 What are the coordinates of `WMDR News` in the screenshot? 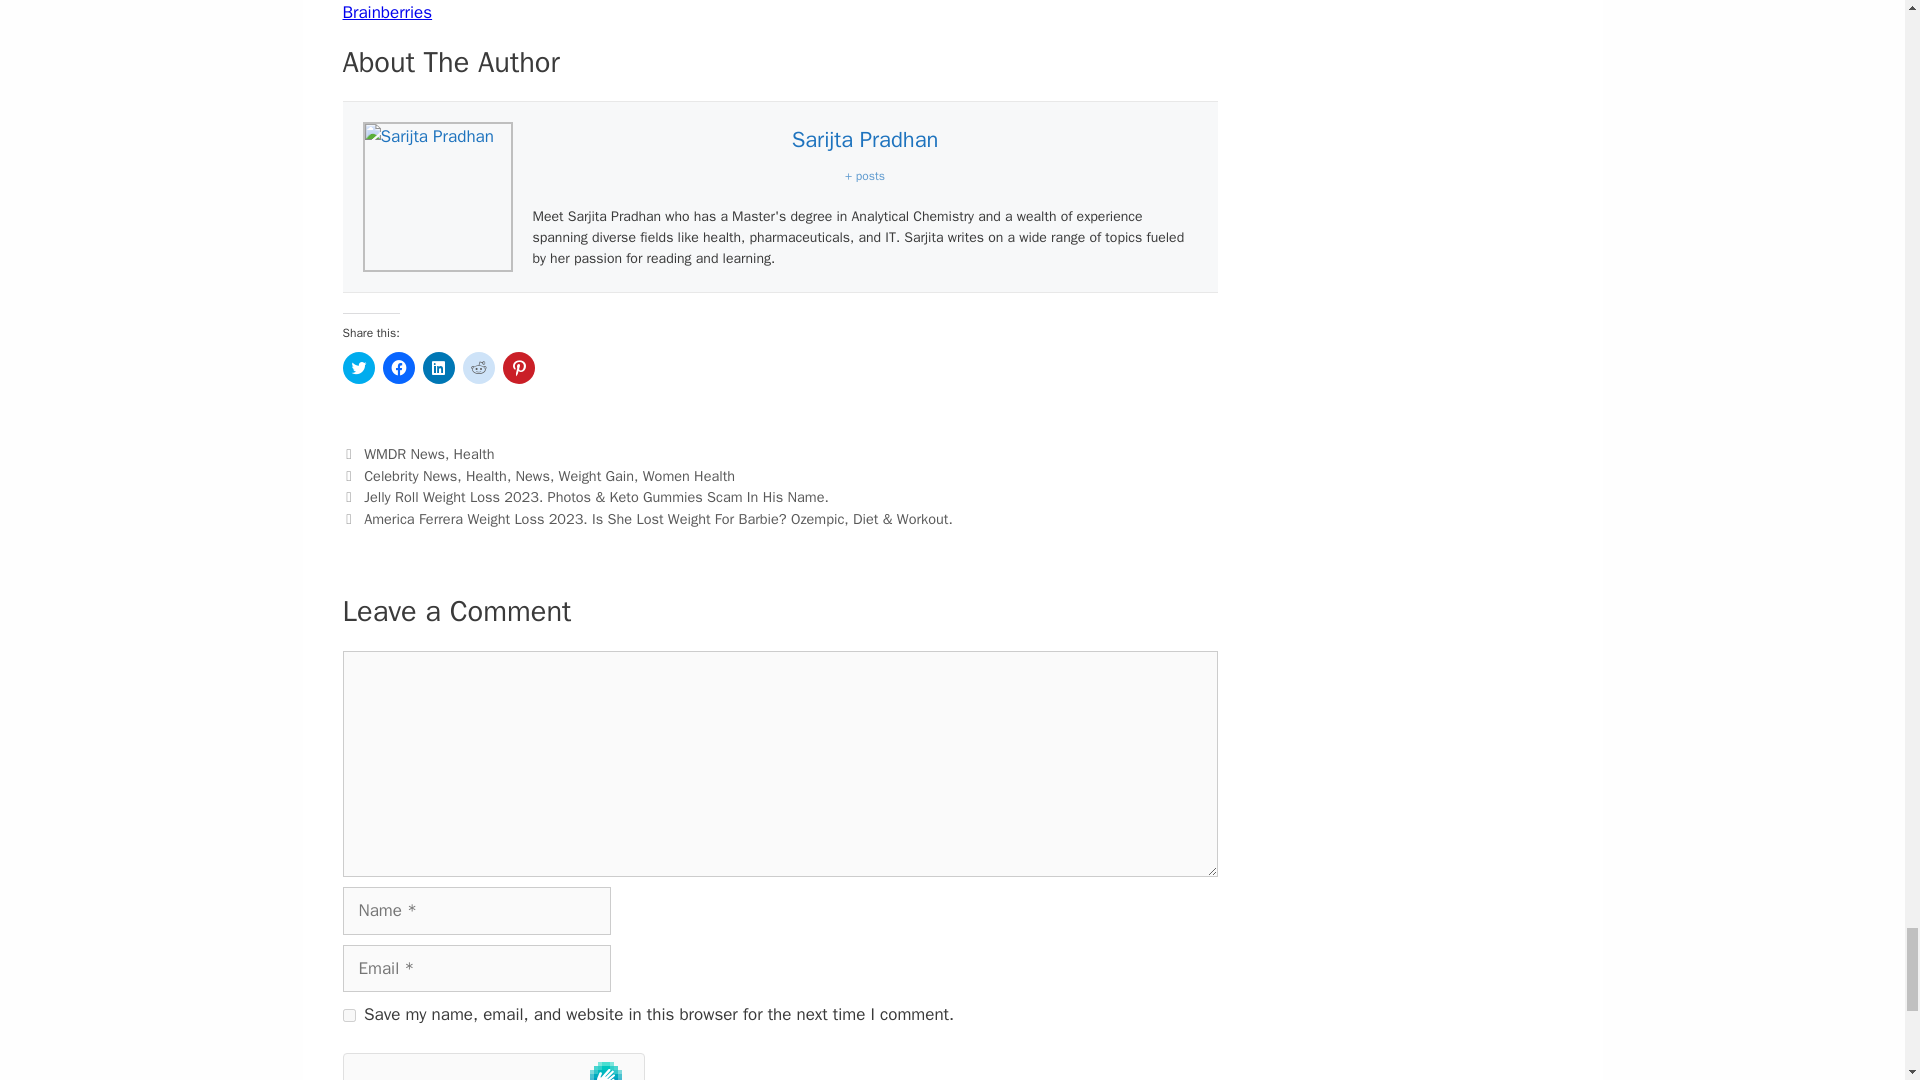 It's located at (404, 454).